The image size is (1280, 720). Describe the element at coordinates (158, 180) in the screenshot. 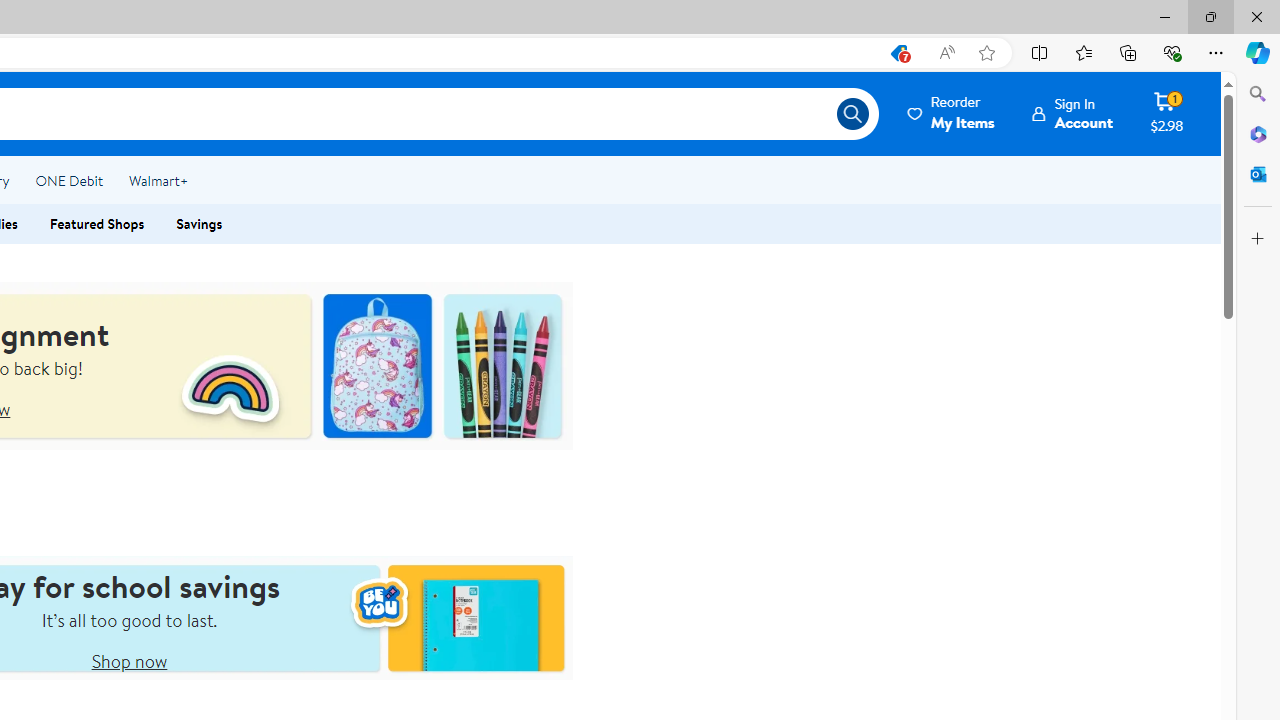

I see `Walmart+` at that location.